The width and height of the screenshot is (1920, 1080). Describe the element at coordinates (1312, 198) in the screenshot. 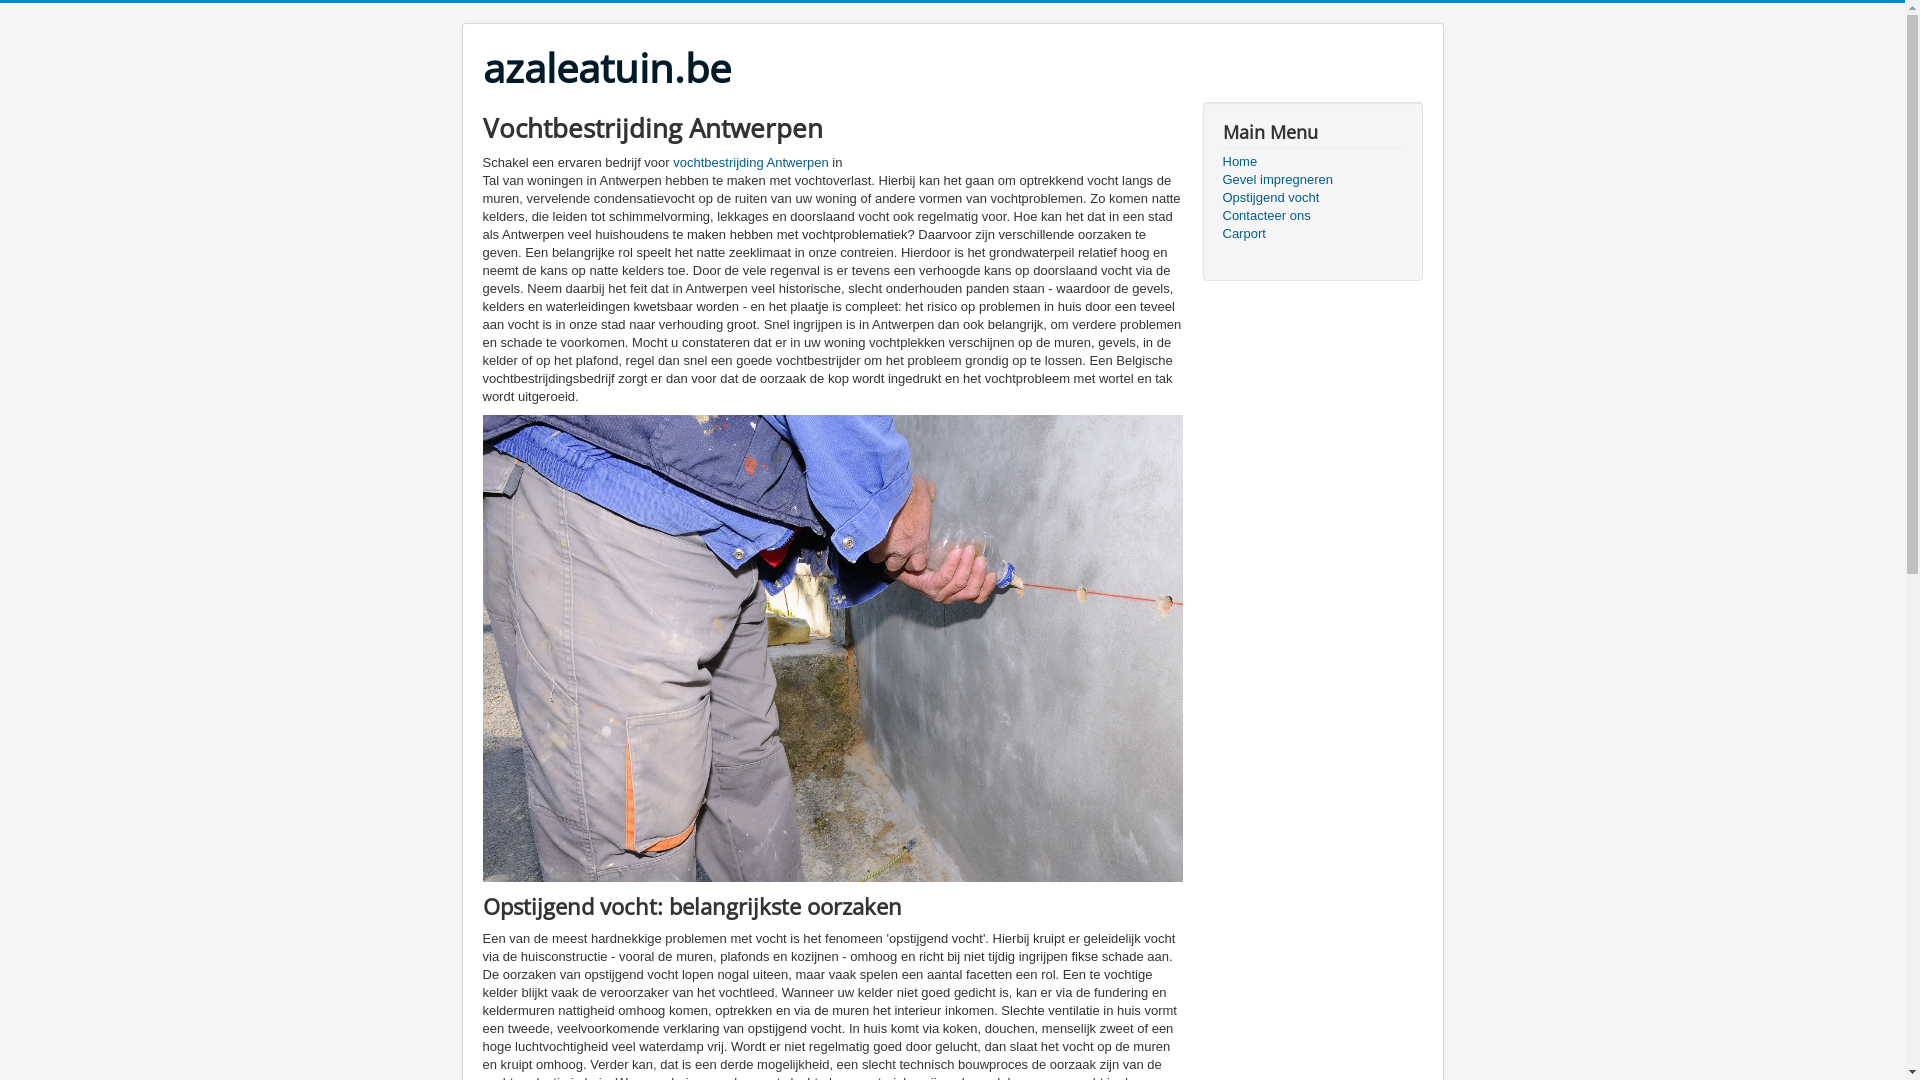

I see `Opstijgend vocht` at that location.